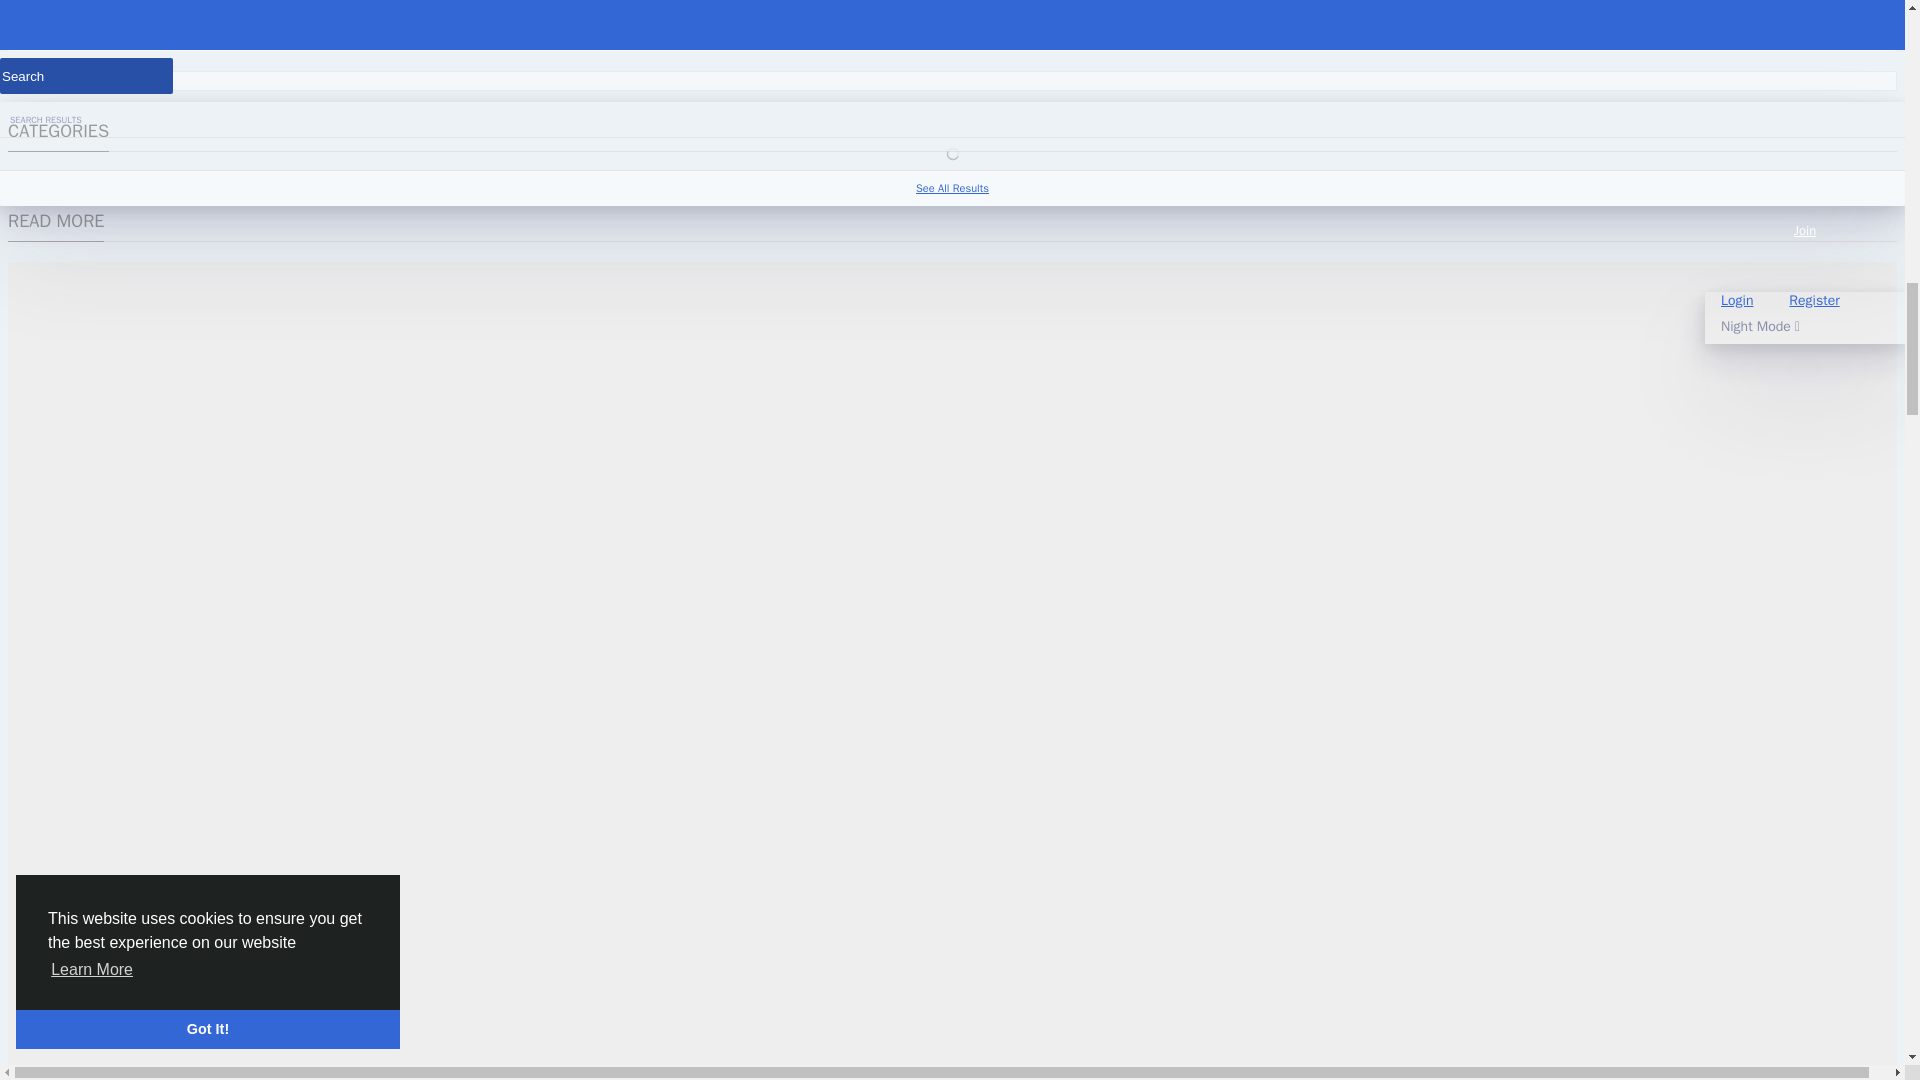 The image size is (1920, 1080). Describe the element at coordinates (1154, 183) in the screenshot. I see `OTHER` at that location.